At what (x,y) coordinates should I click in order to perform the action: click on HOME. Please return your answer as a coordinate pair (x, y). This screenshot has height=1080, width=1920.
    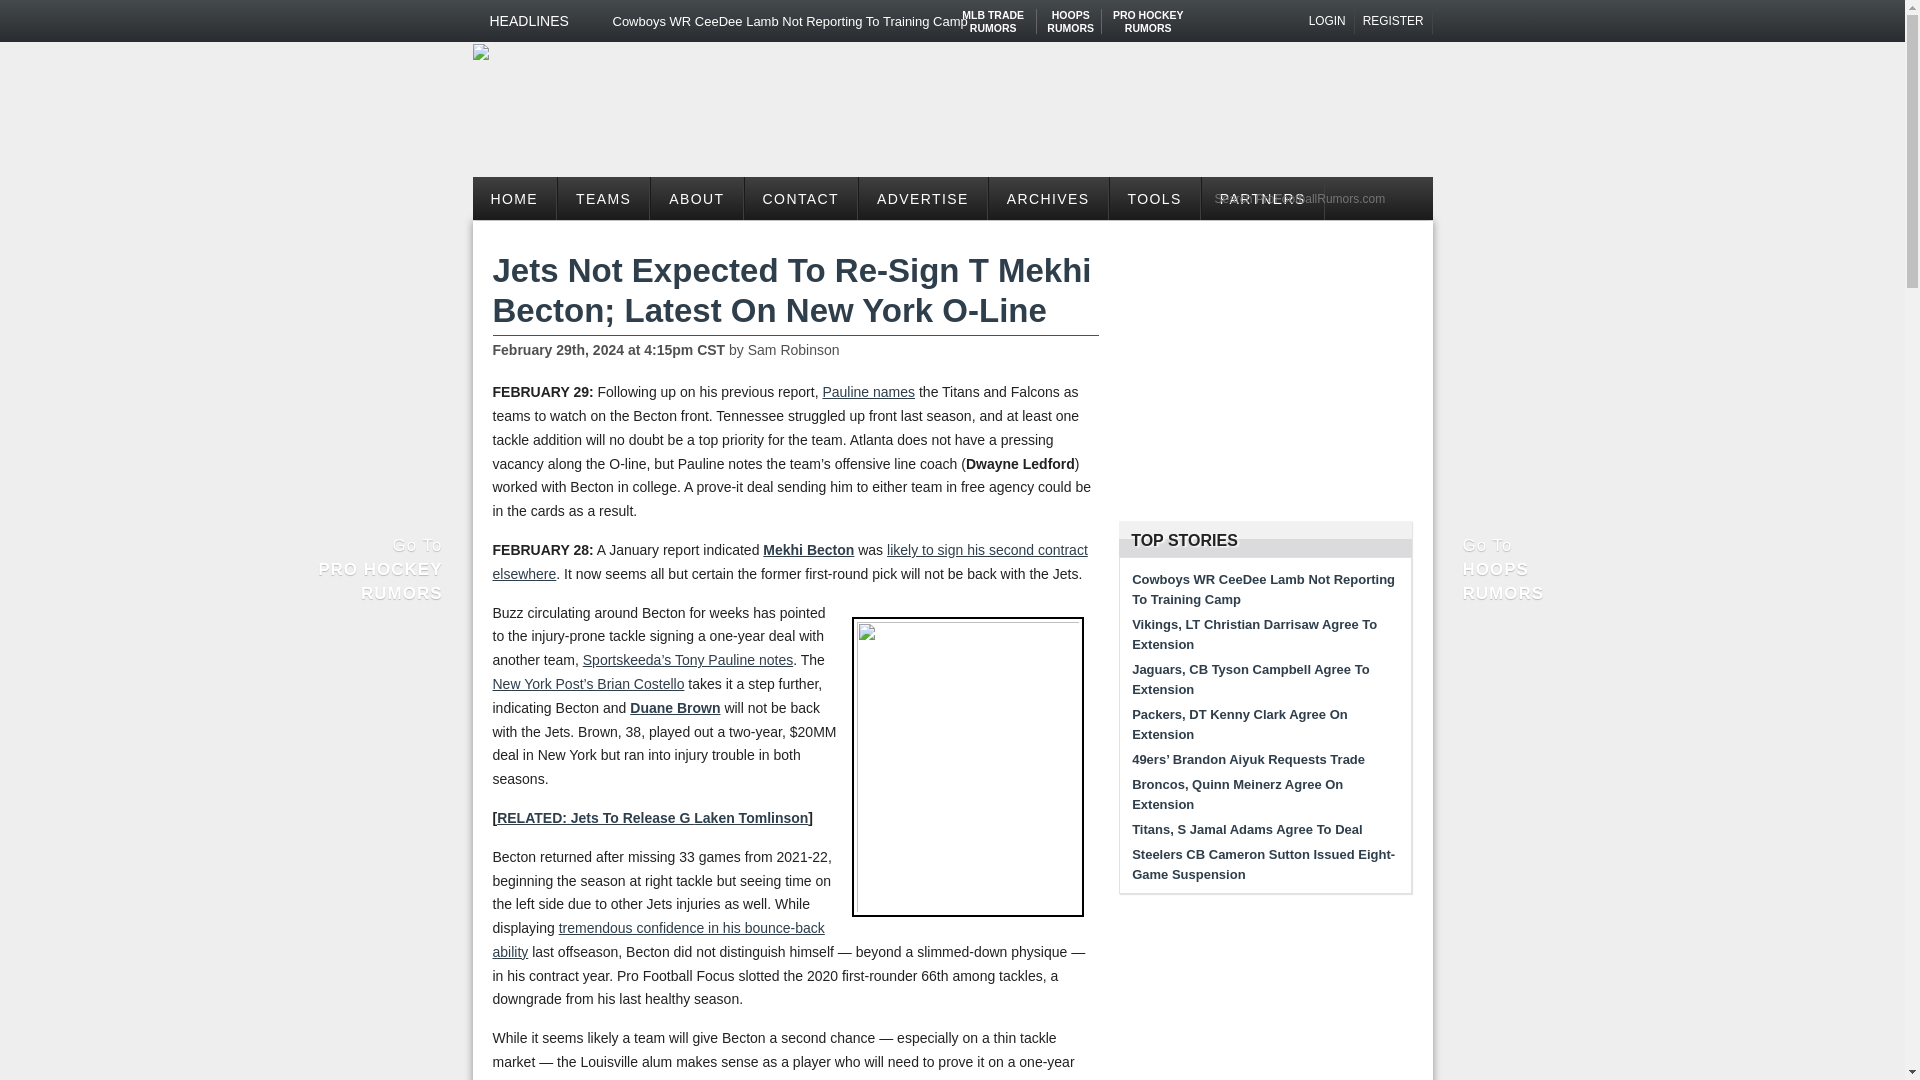
    Looking at the image, I should click on (1328, 21).